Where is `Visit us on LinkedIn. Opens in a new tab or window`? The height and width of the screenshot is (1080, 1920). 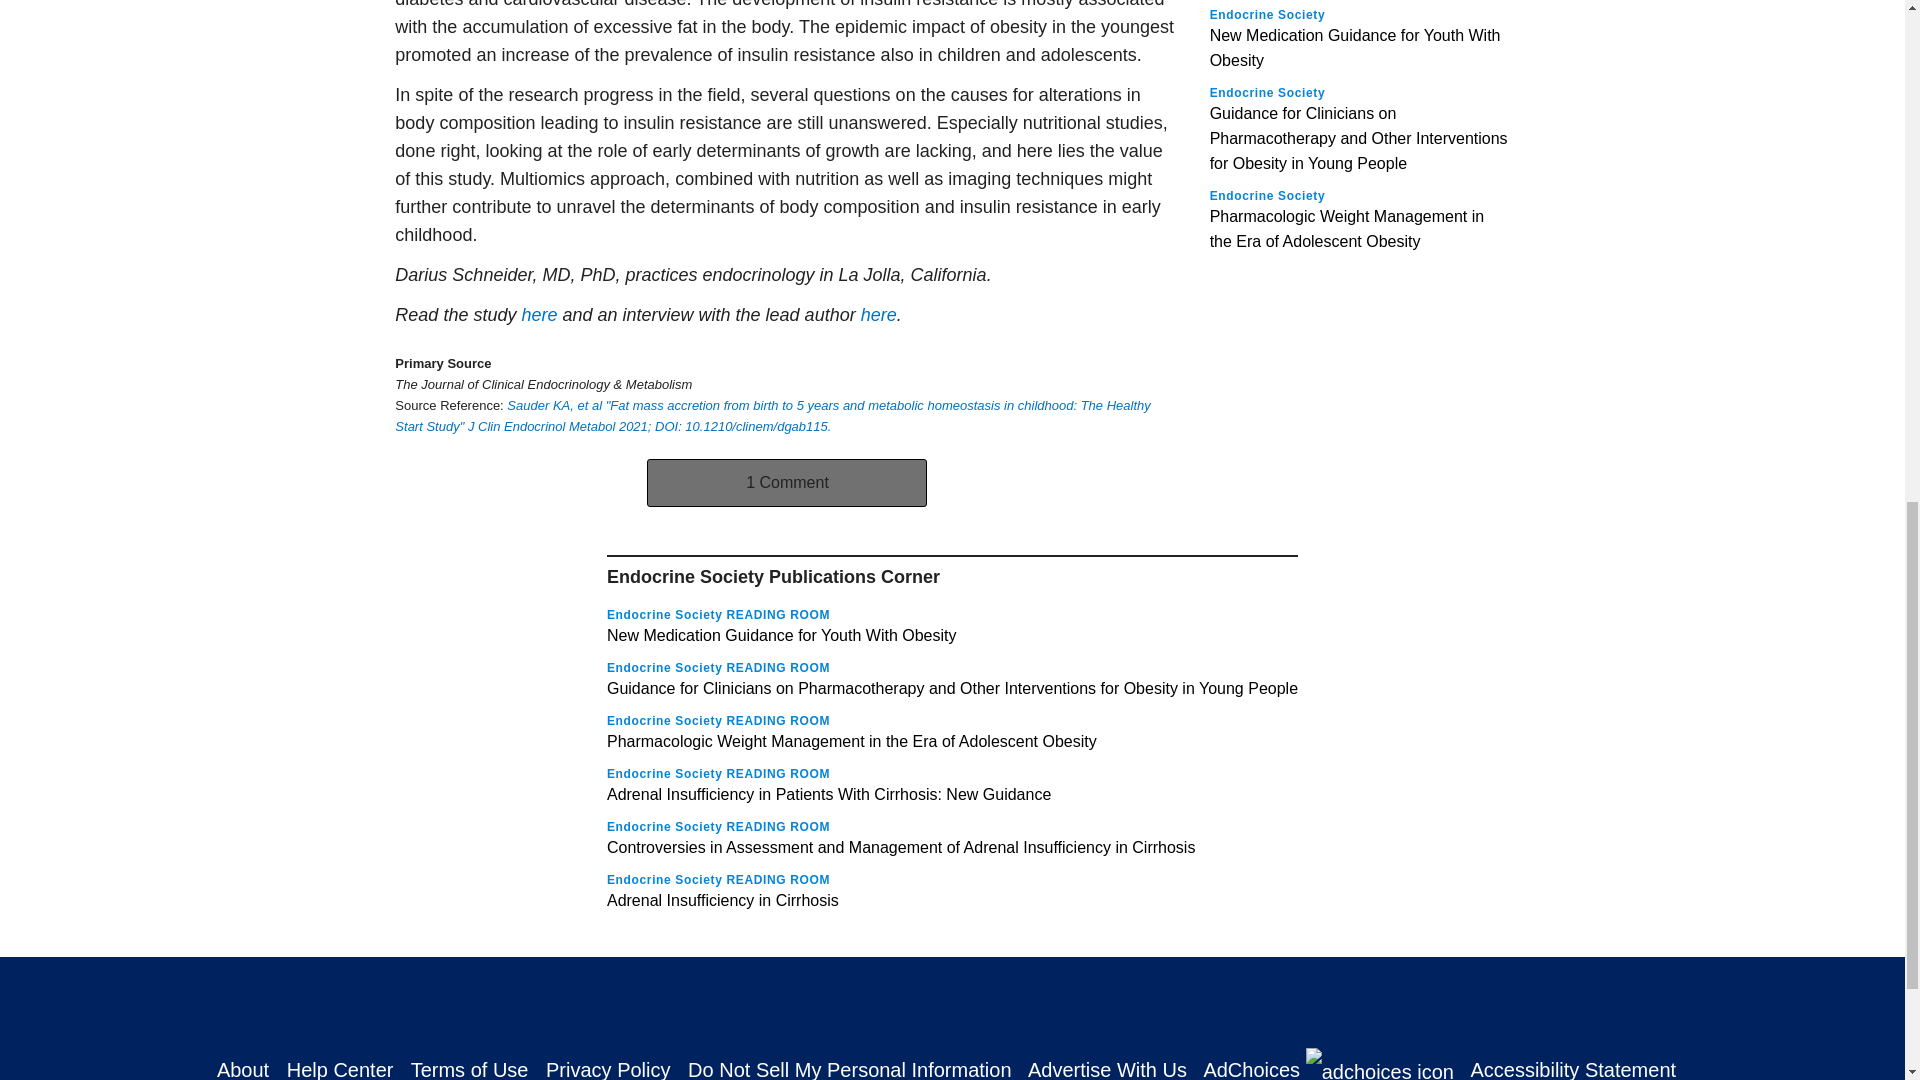 Visit us on LinkedIn. Opens in a new tab or window is located at coordinates (987, 1004).